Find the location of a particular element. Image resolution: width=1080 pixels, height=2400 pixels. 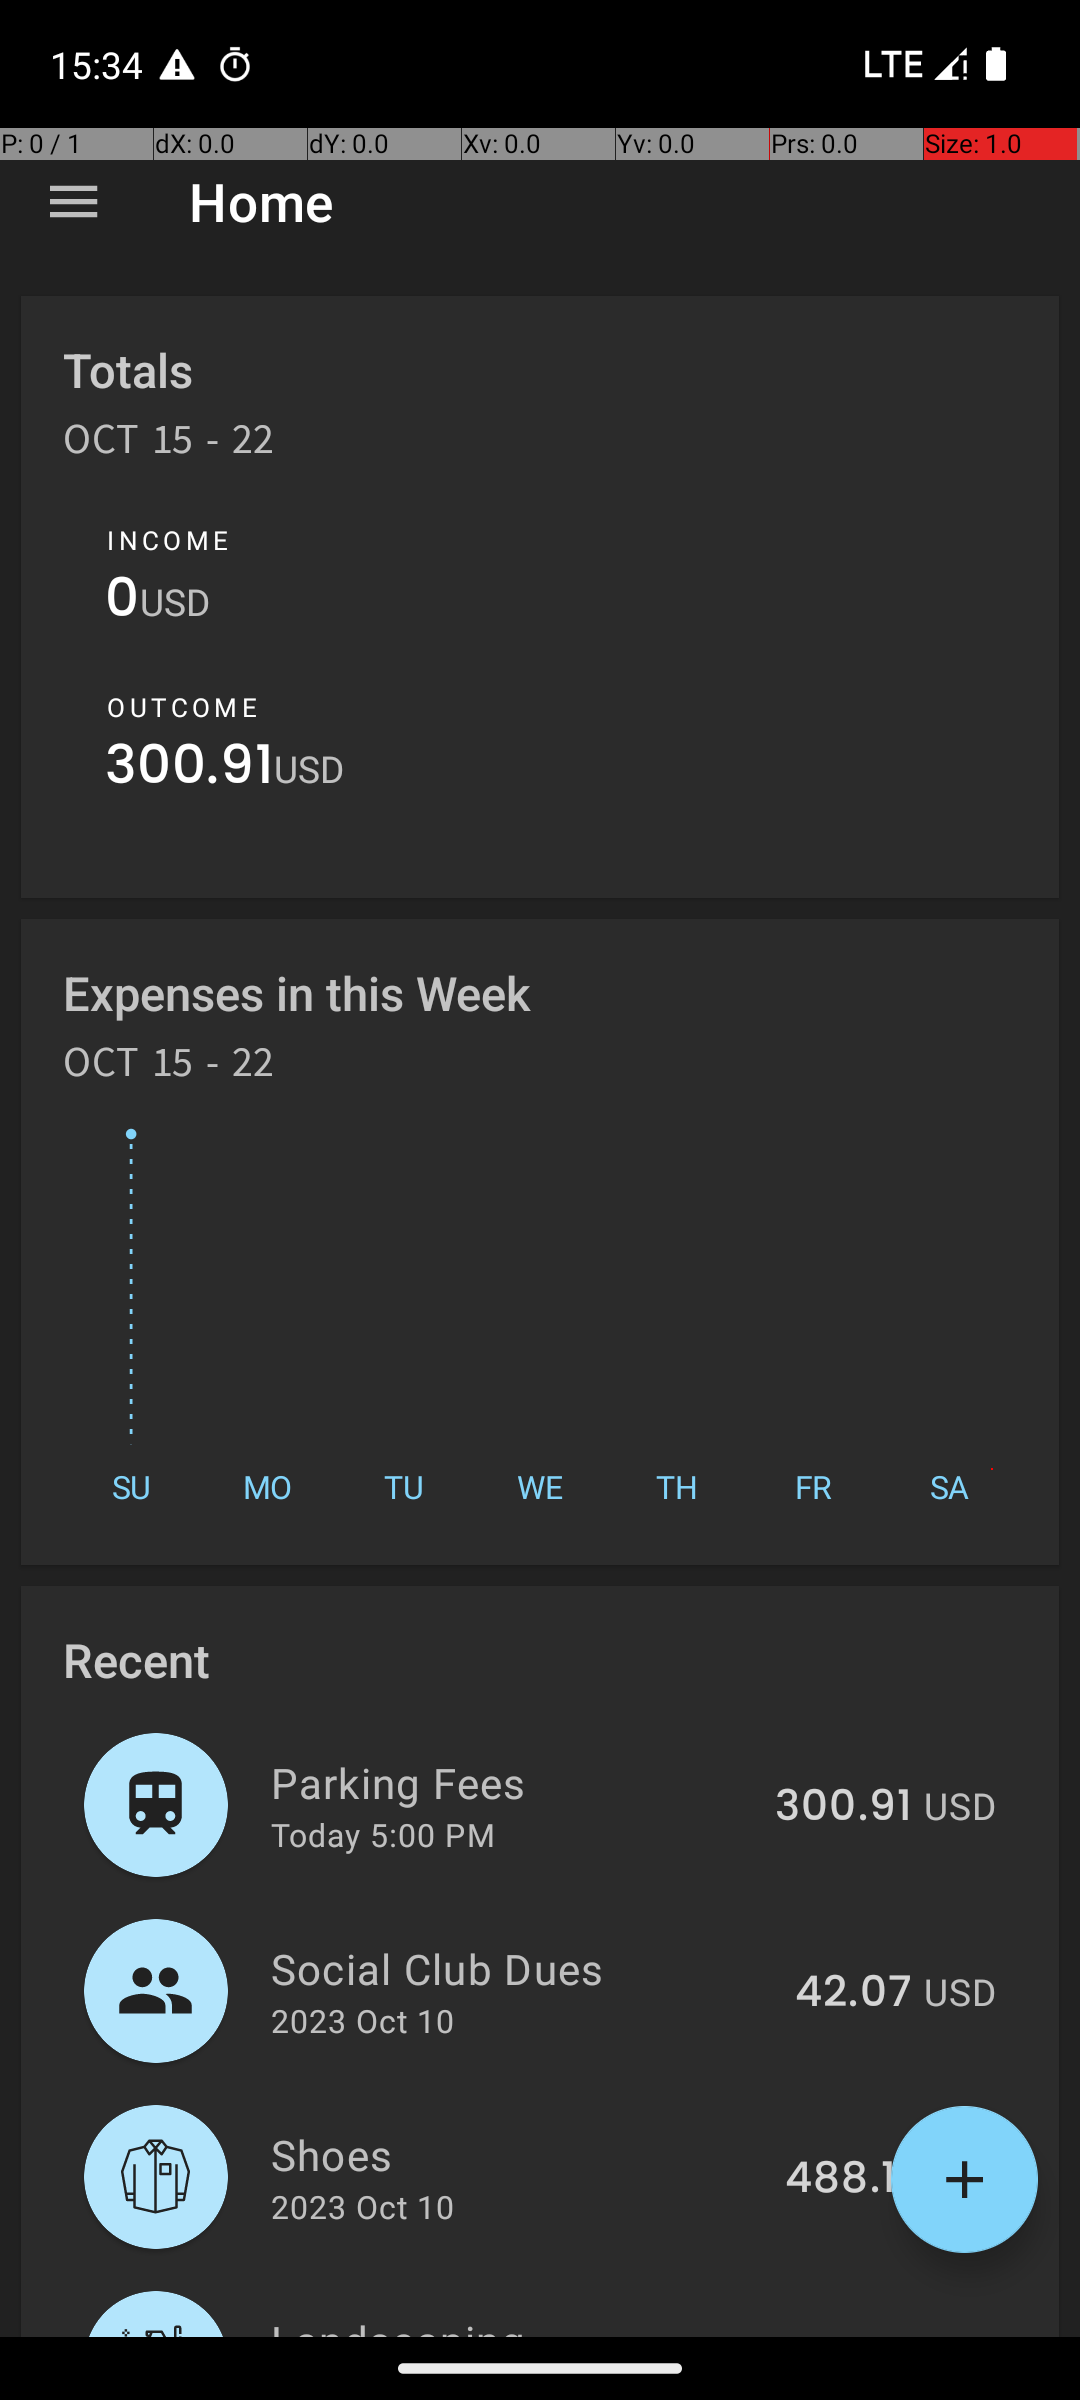

405.13 is located at coordinates (844, 2334).